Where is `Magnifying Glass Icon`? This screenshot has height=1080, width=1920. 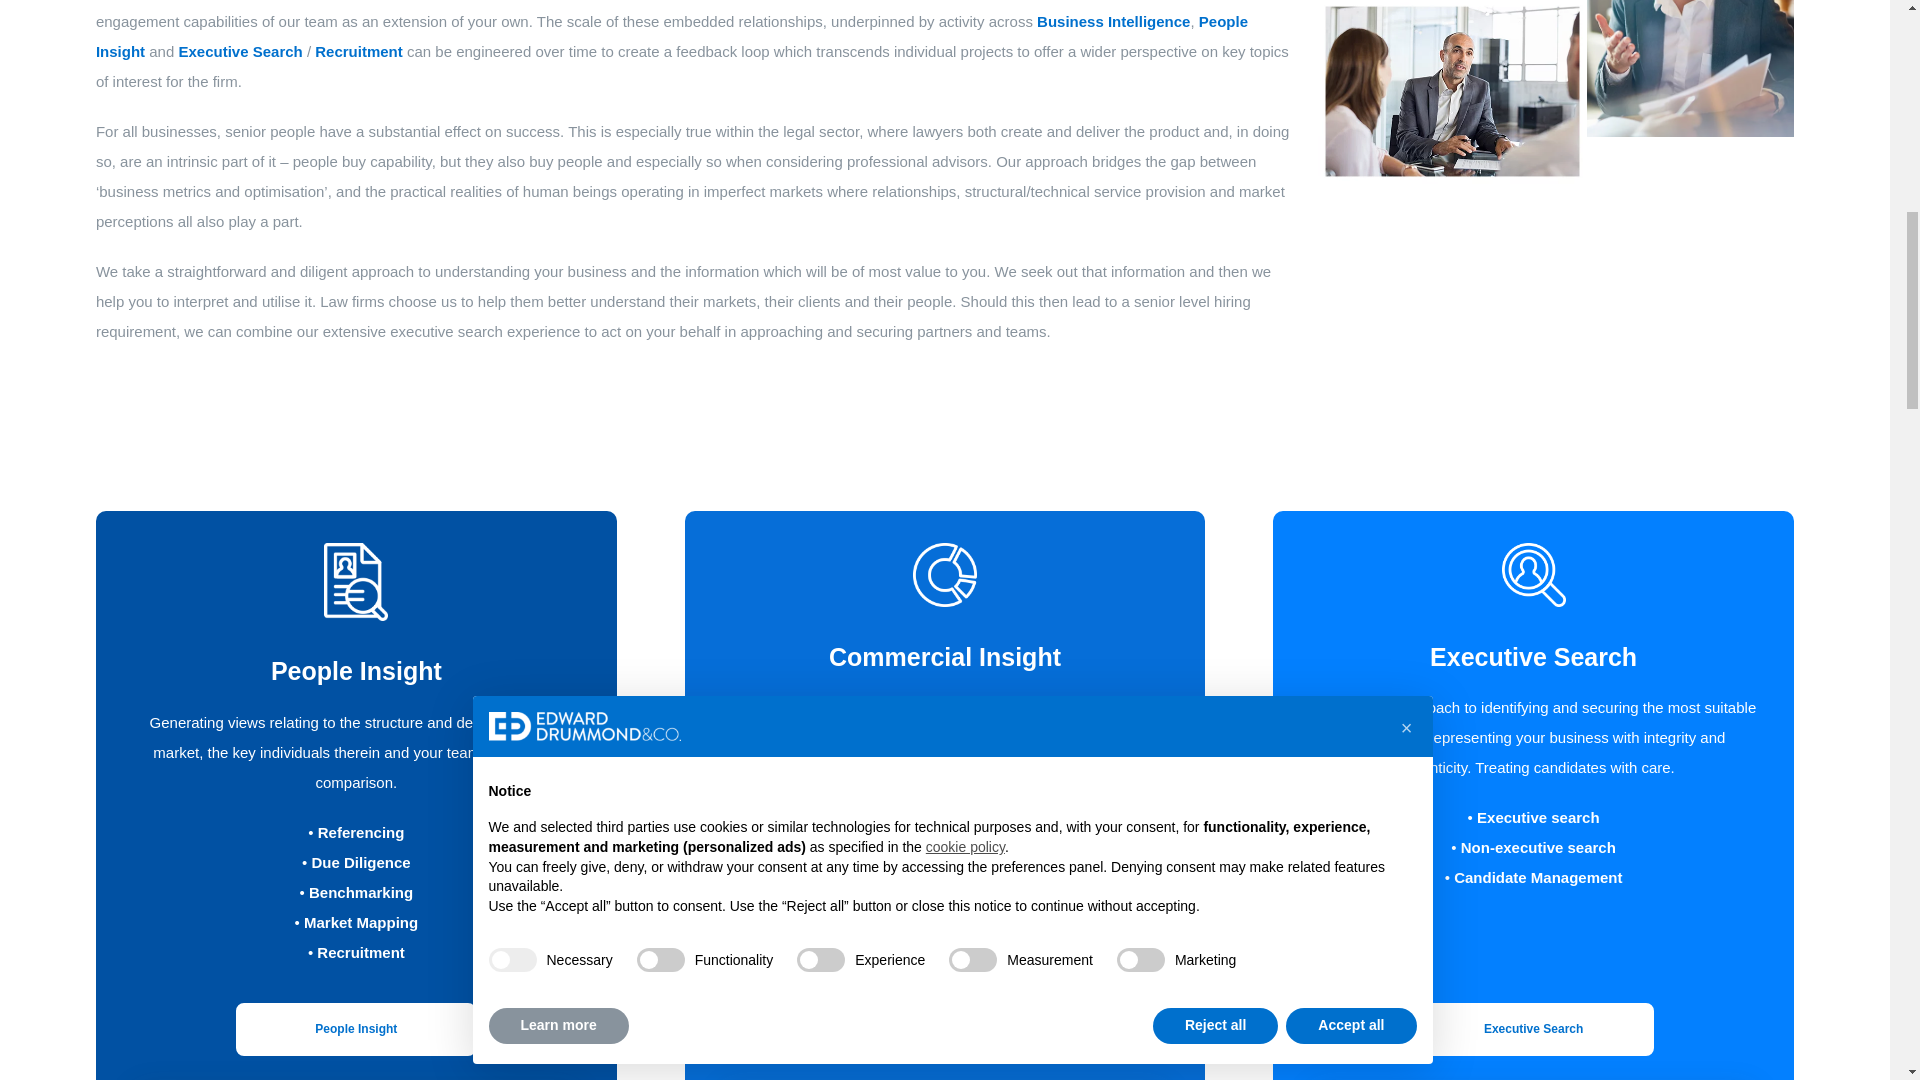
Magnifying Glass Icon is located at coordinates (1534, 574).